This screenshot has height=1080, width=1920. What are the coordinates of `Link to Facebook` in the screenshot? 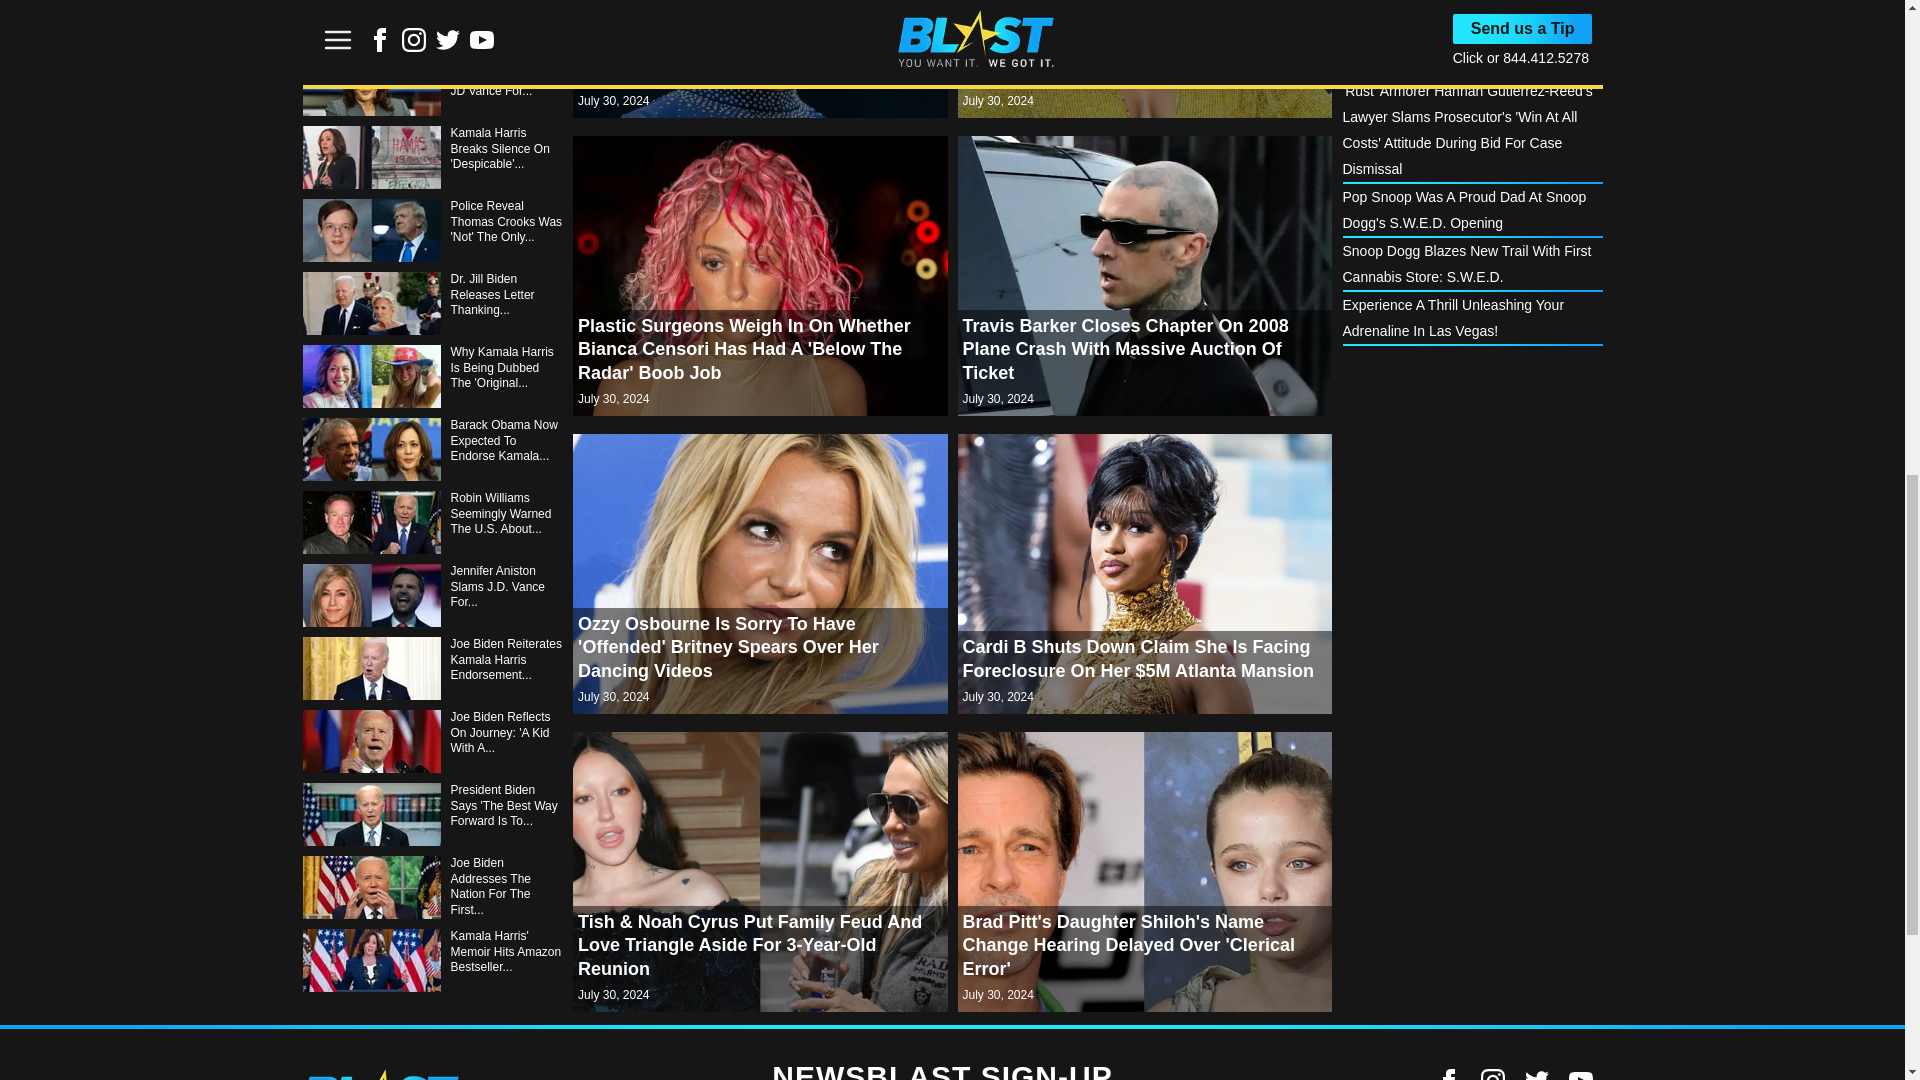 It's located at (1448, 1074).